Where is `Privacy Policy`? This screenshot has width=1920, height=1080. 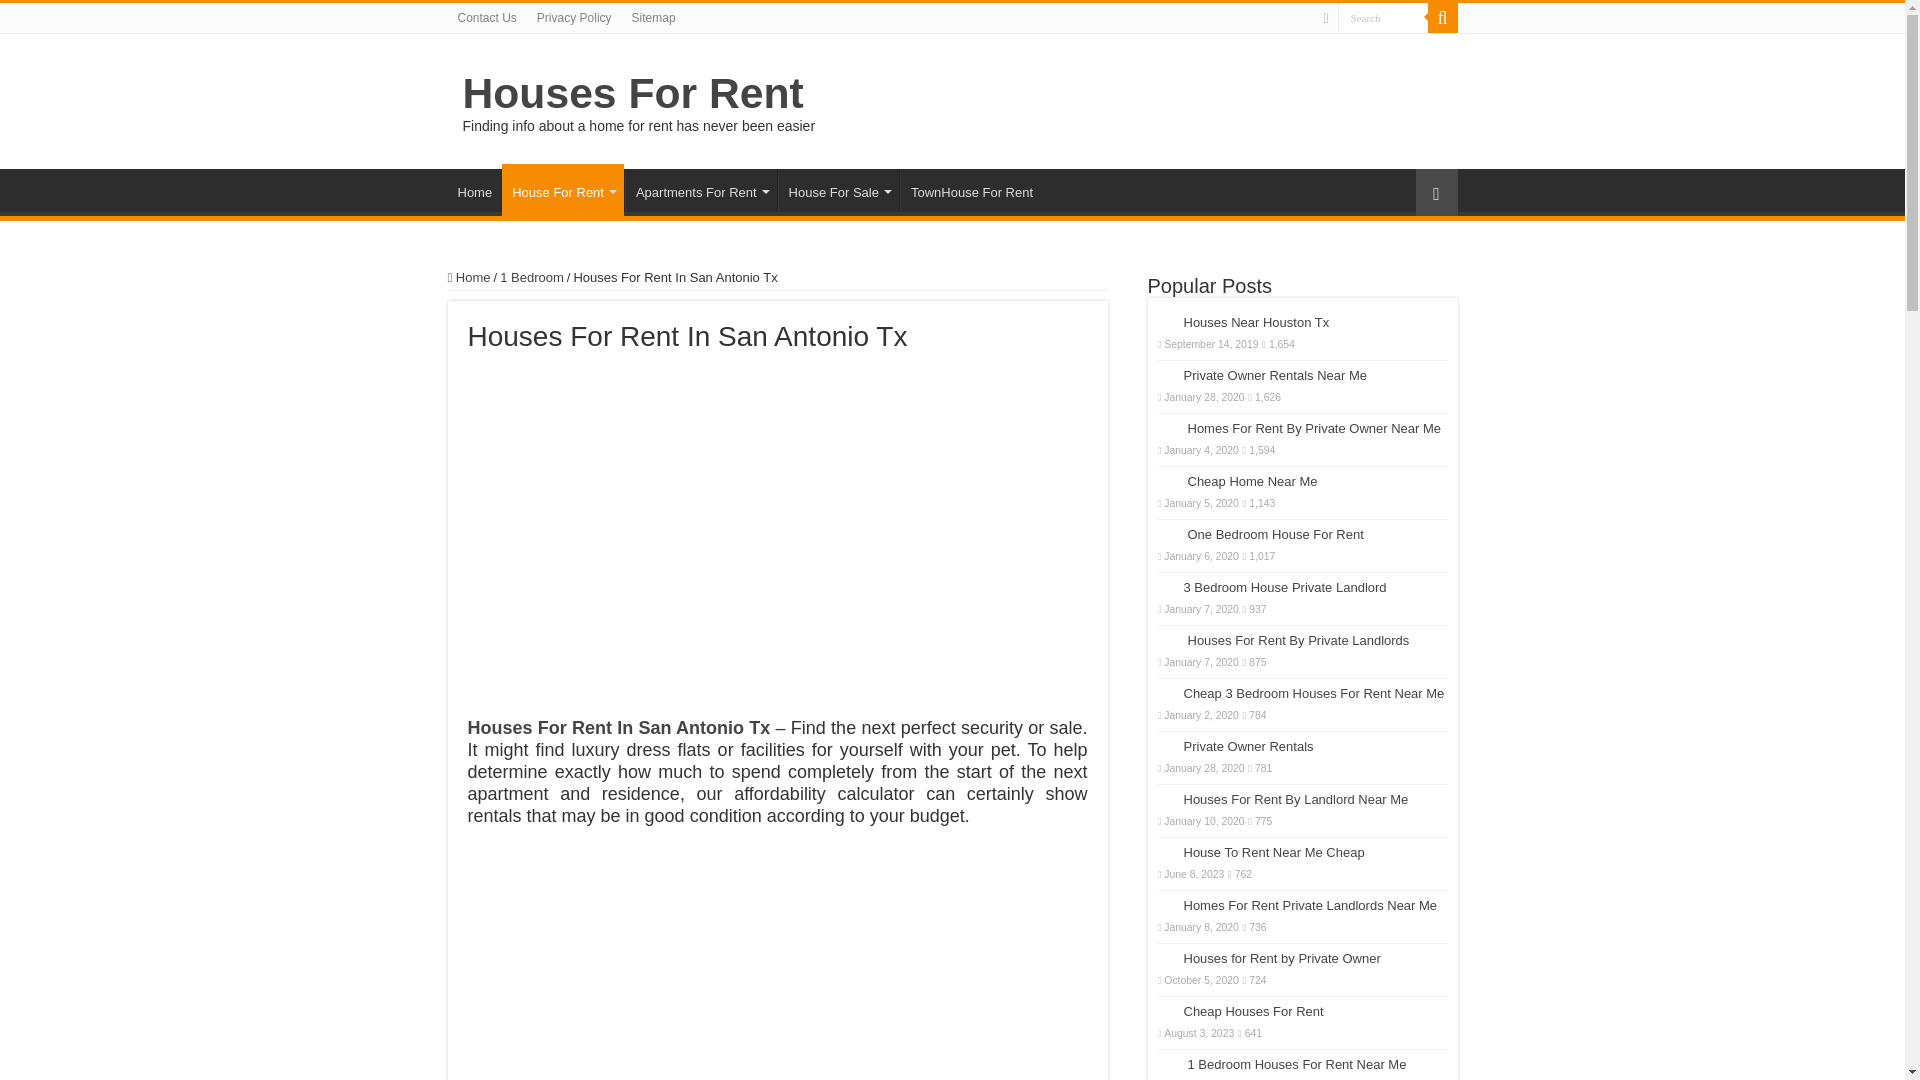
Privacy Policy is located at coordinates (574, 18).